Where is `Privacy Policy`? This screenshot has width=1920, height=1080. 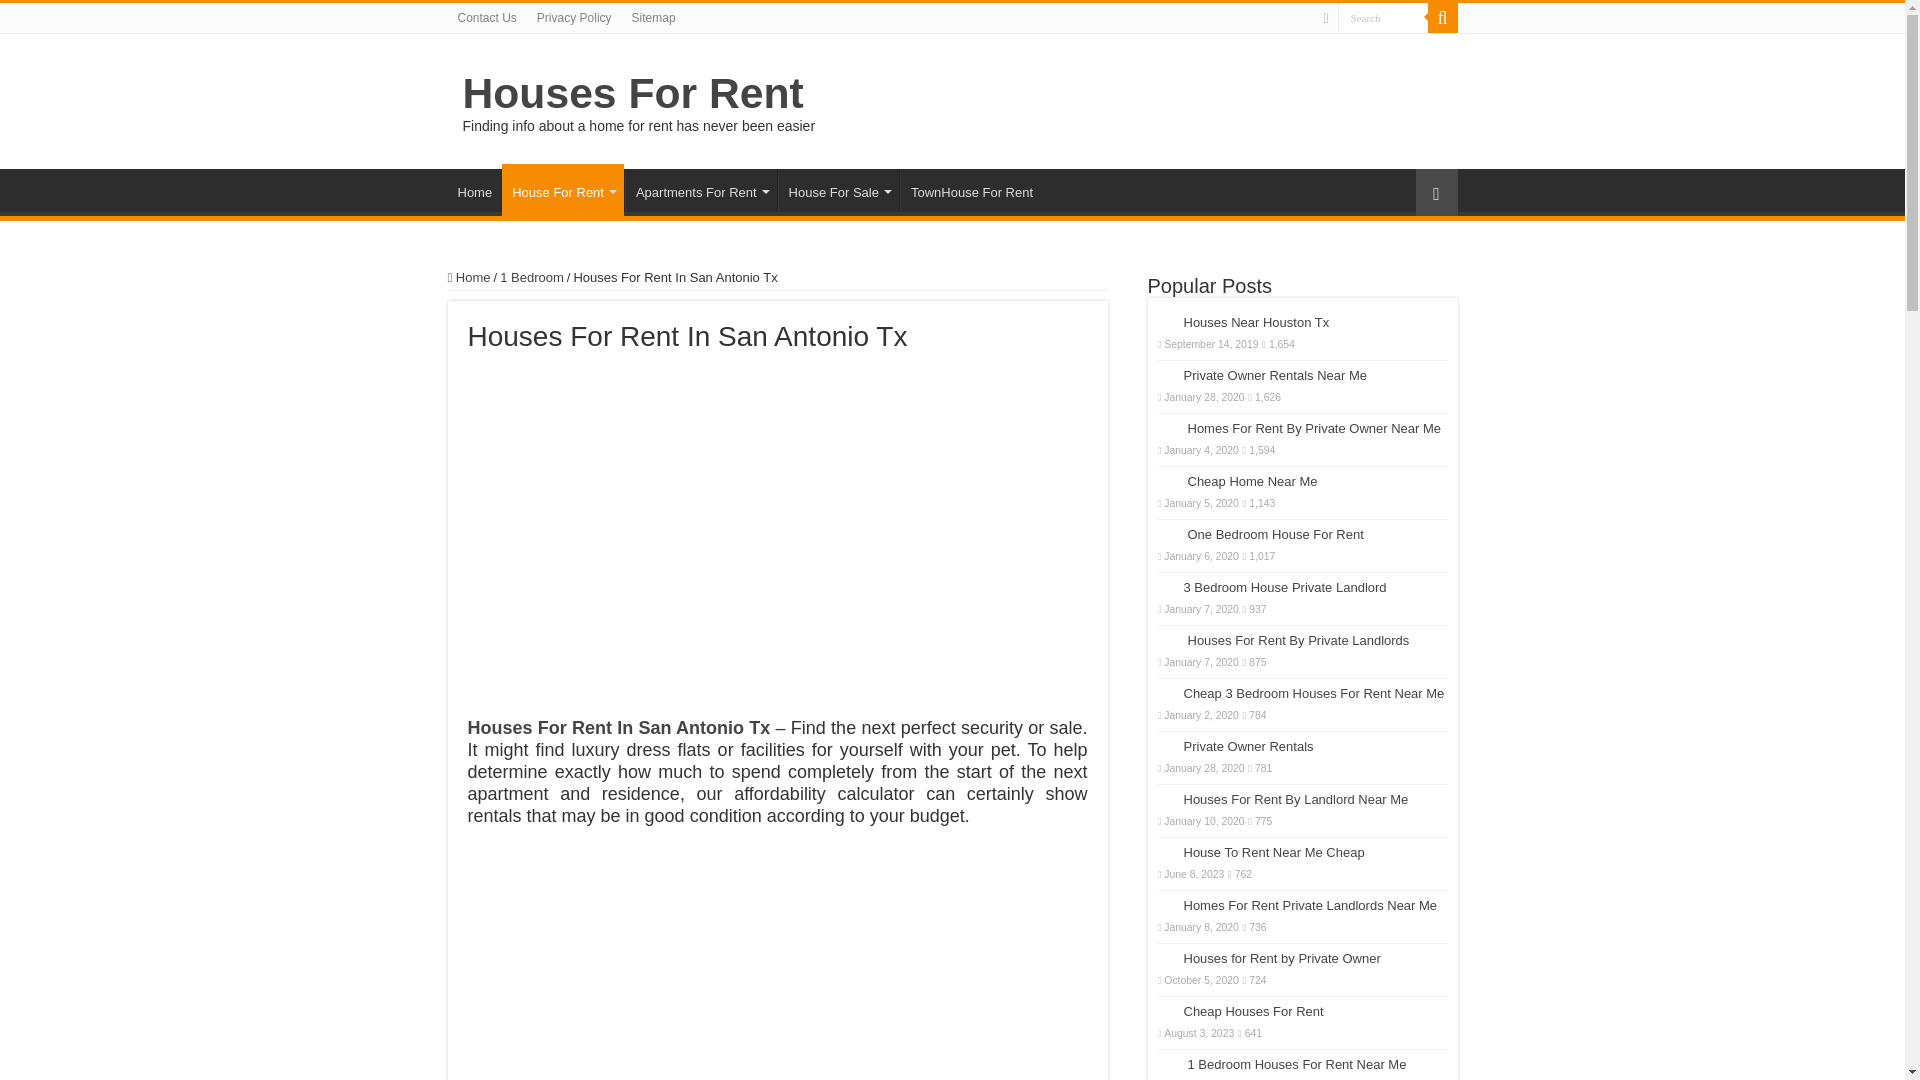
Privacy Policy is located at coordinates (574, 18).